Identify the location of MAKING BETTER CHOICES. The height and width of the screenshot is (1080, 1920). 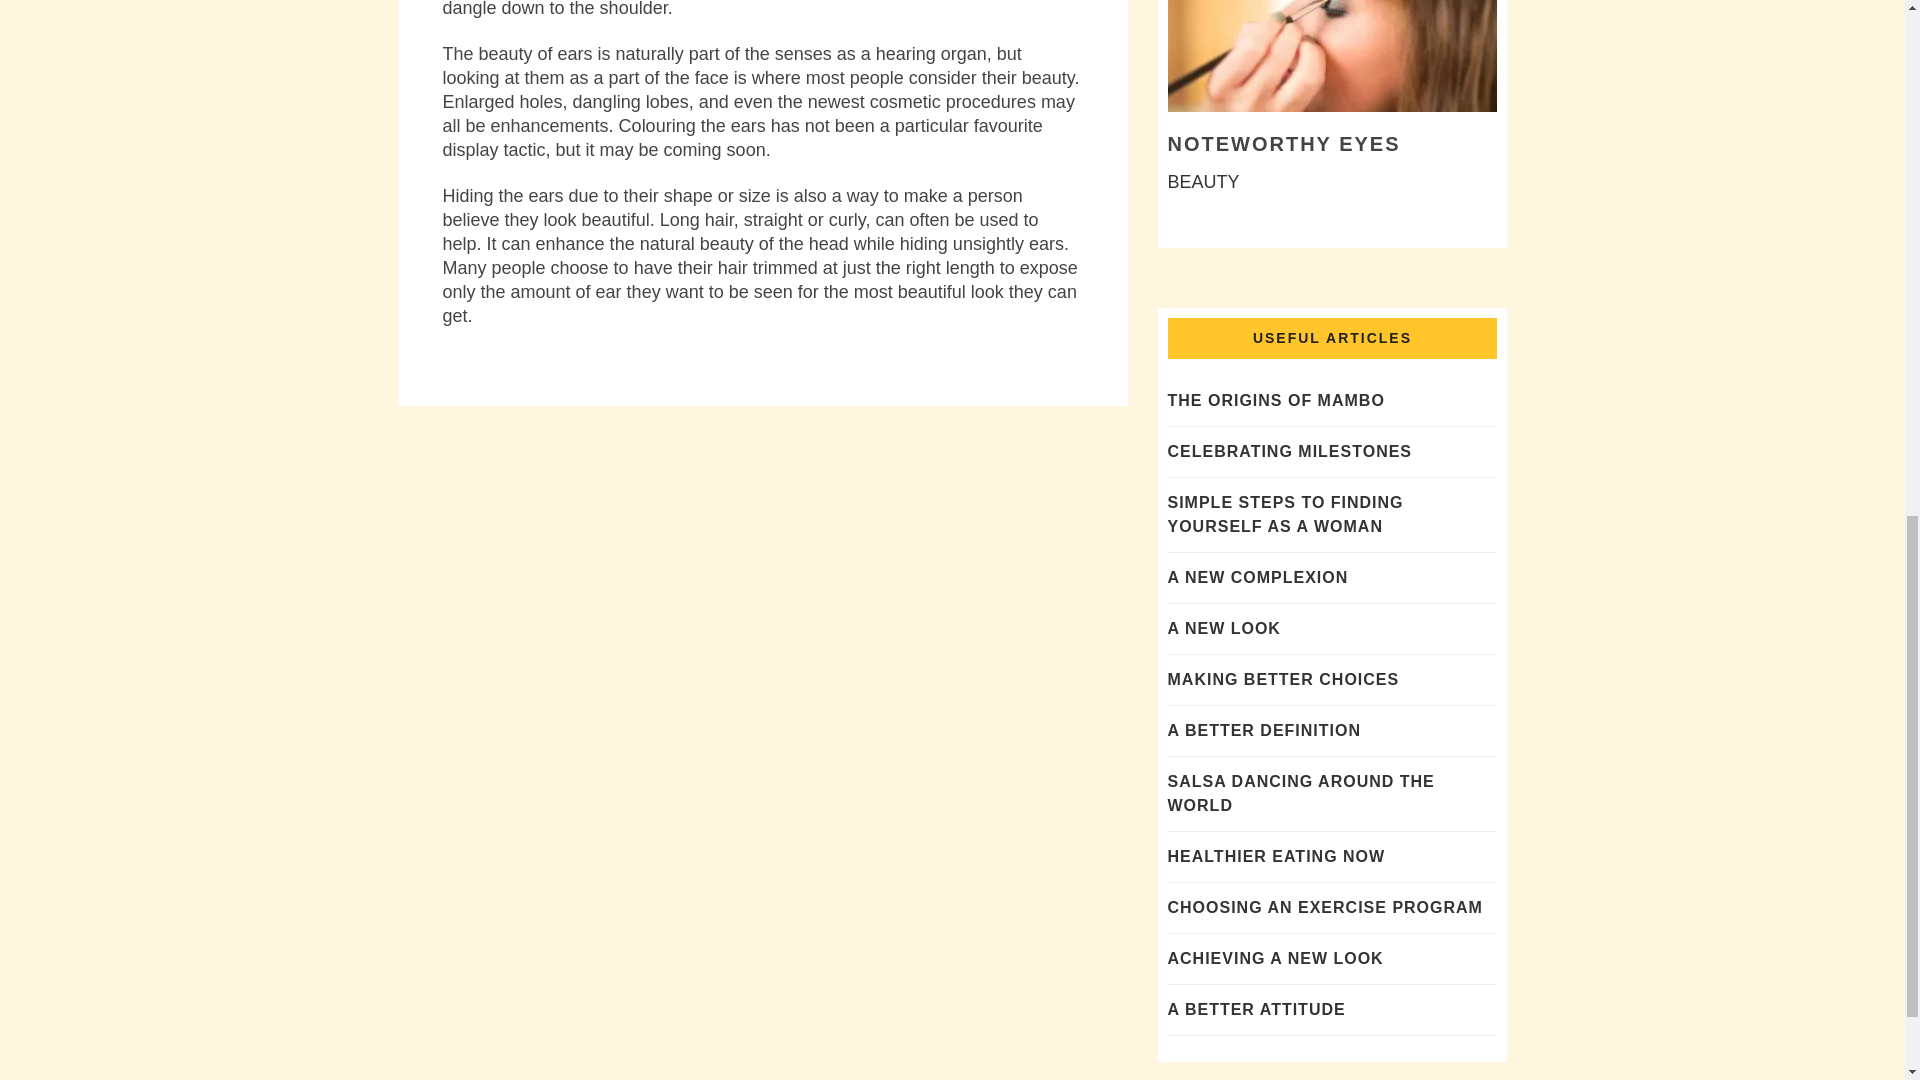
(1283, 678).